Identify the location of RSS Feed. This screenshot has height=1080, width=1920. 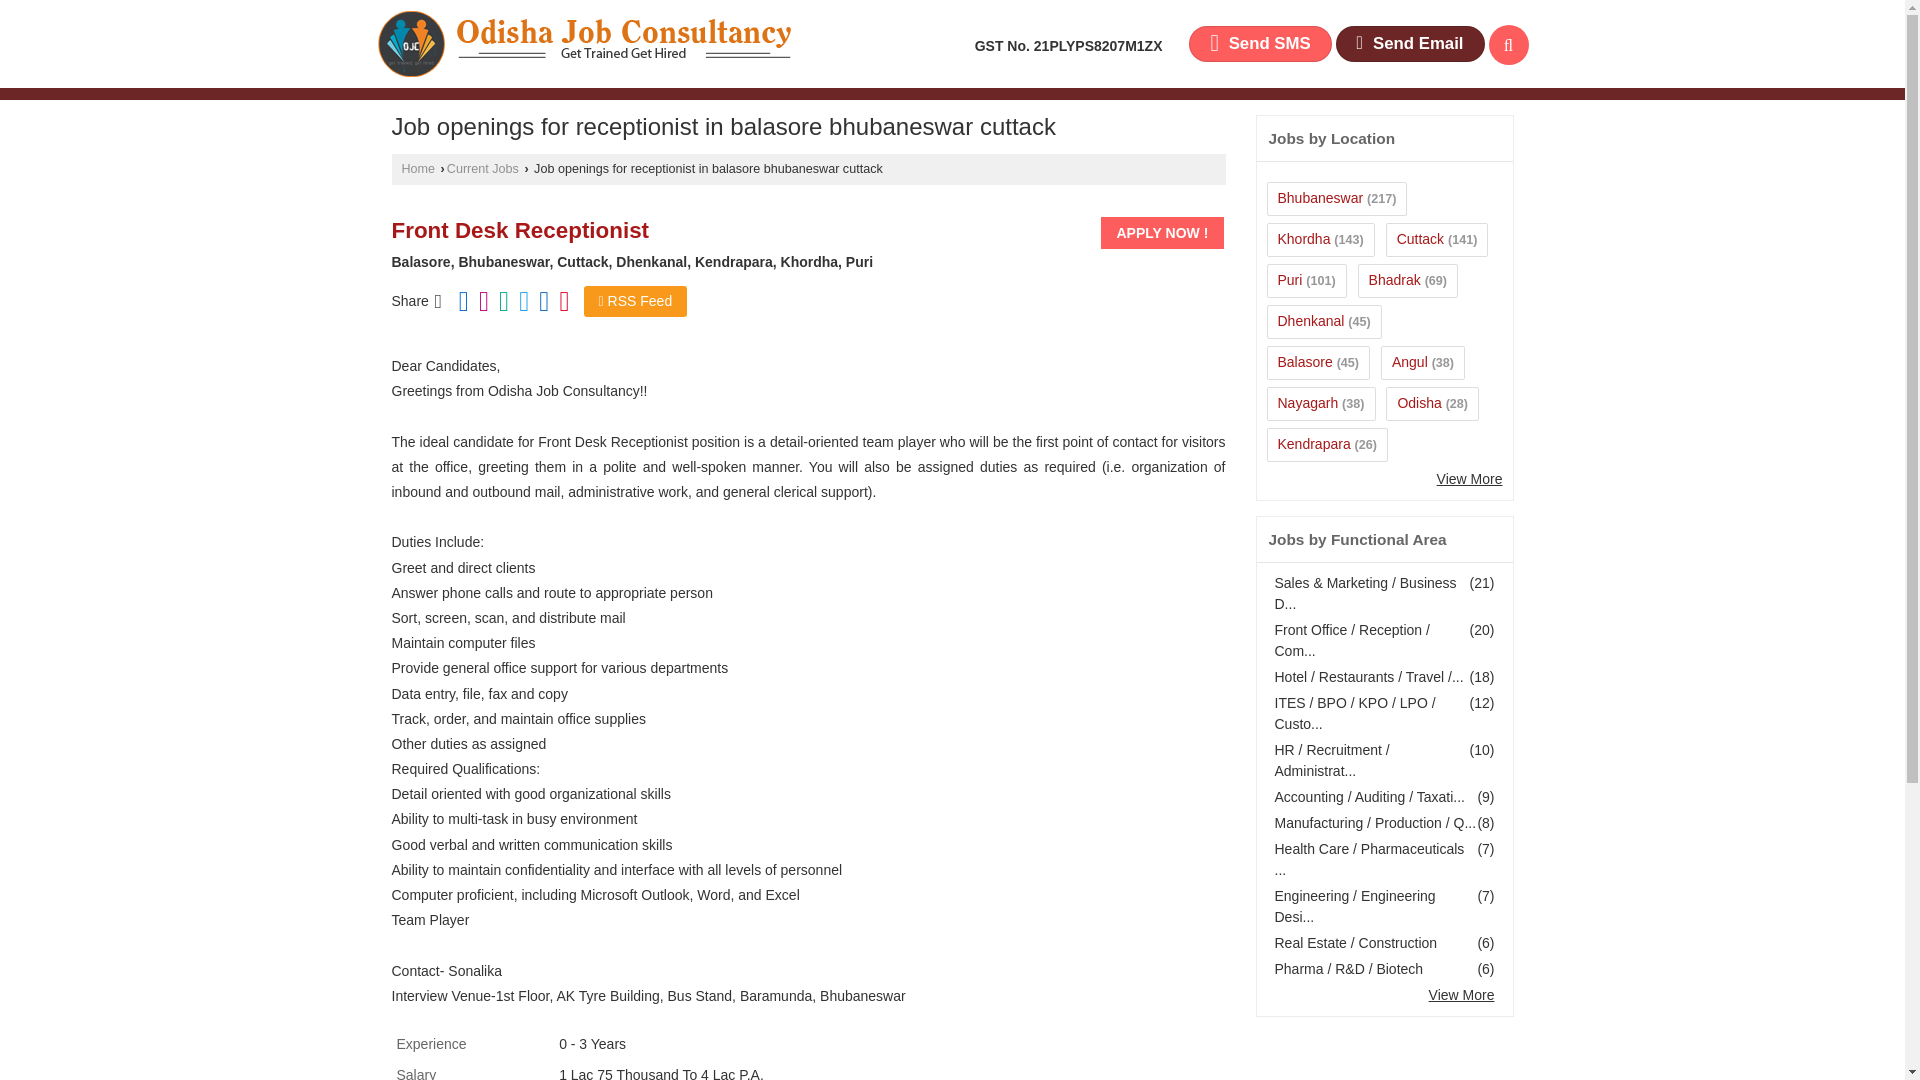
(635, 302).